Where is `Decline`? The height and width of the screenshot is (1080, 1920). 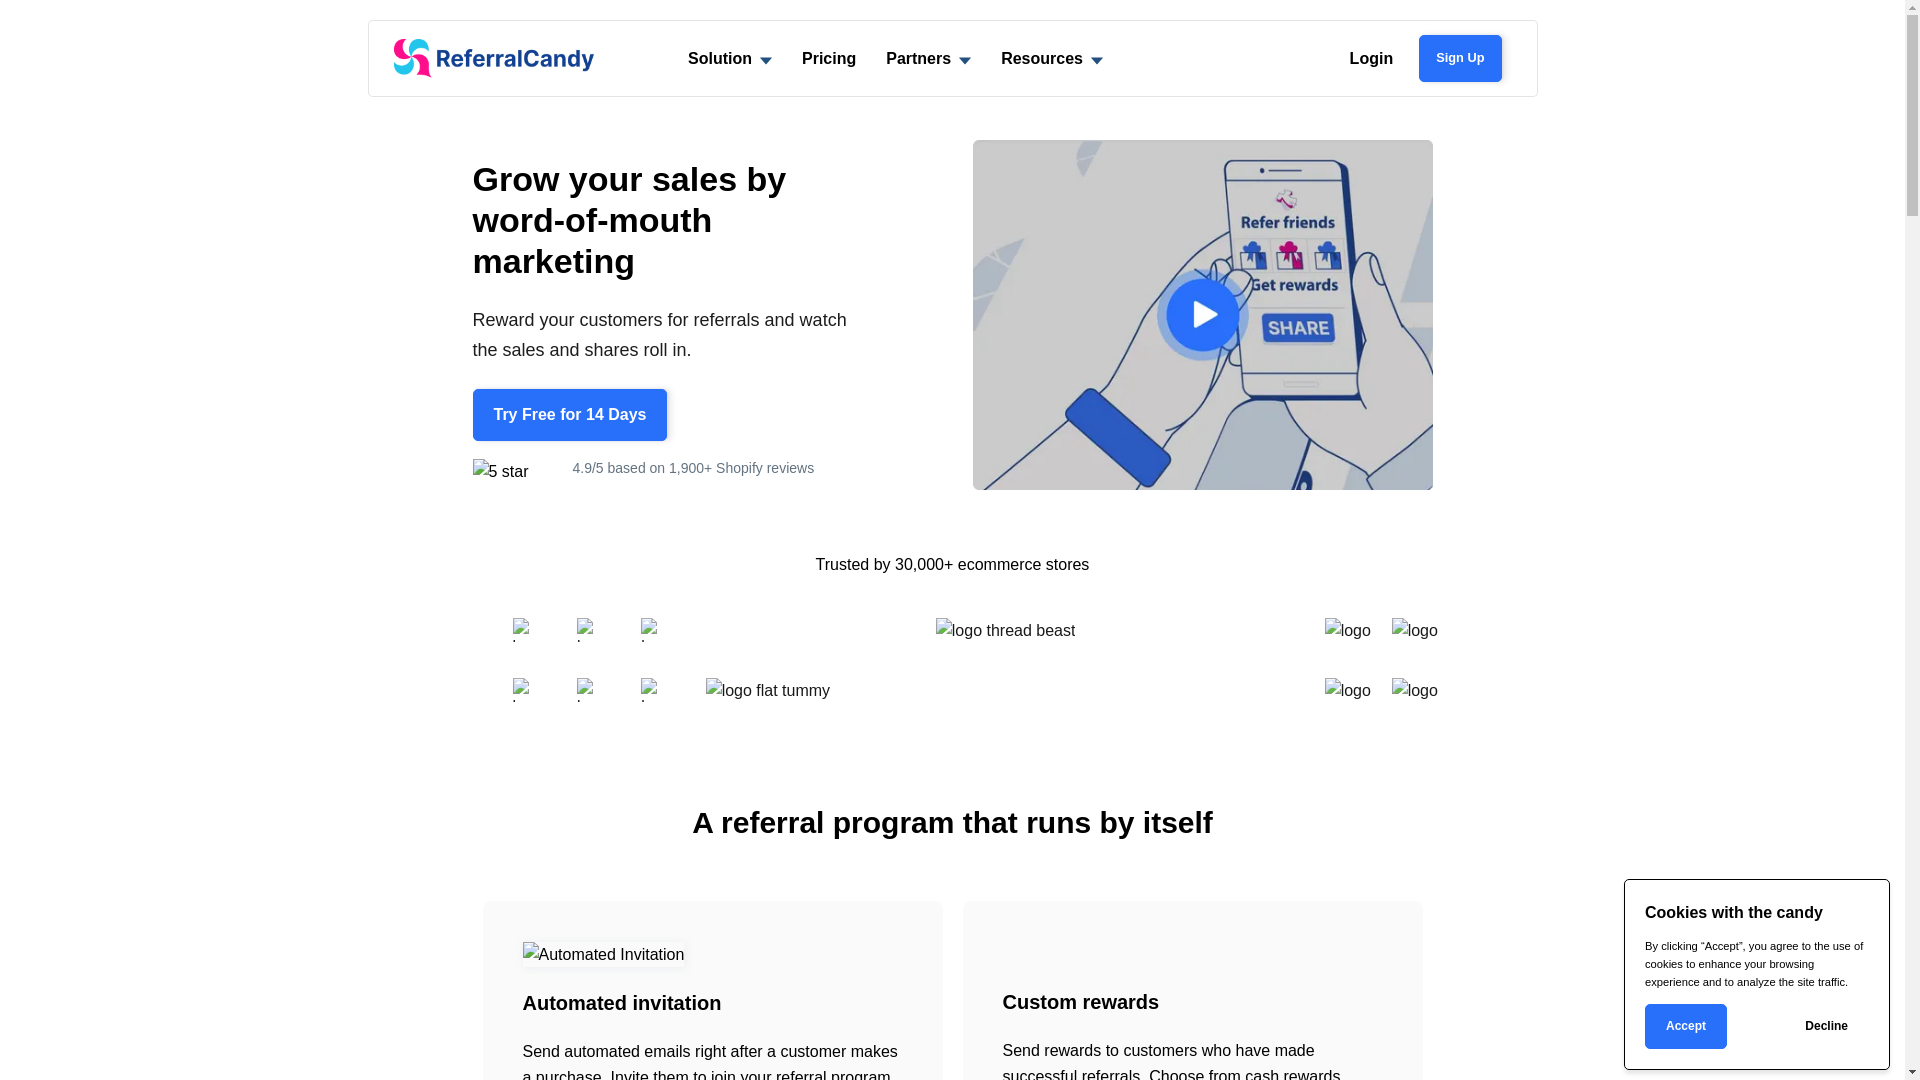
Decline is located at coordinates (1826, 1026).